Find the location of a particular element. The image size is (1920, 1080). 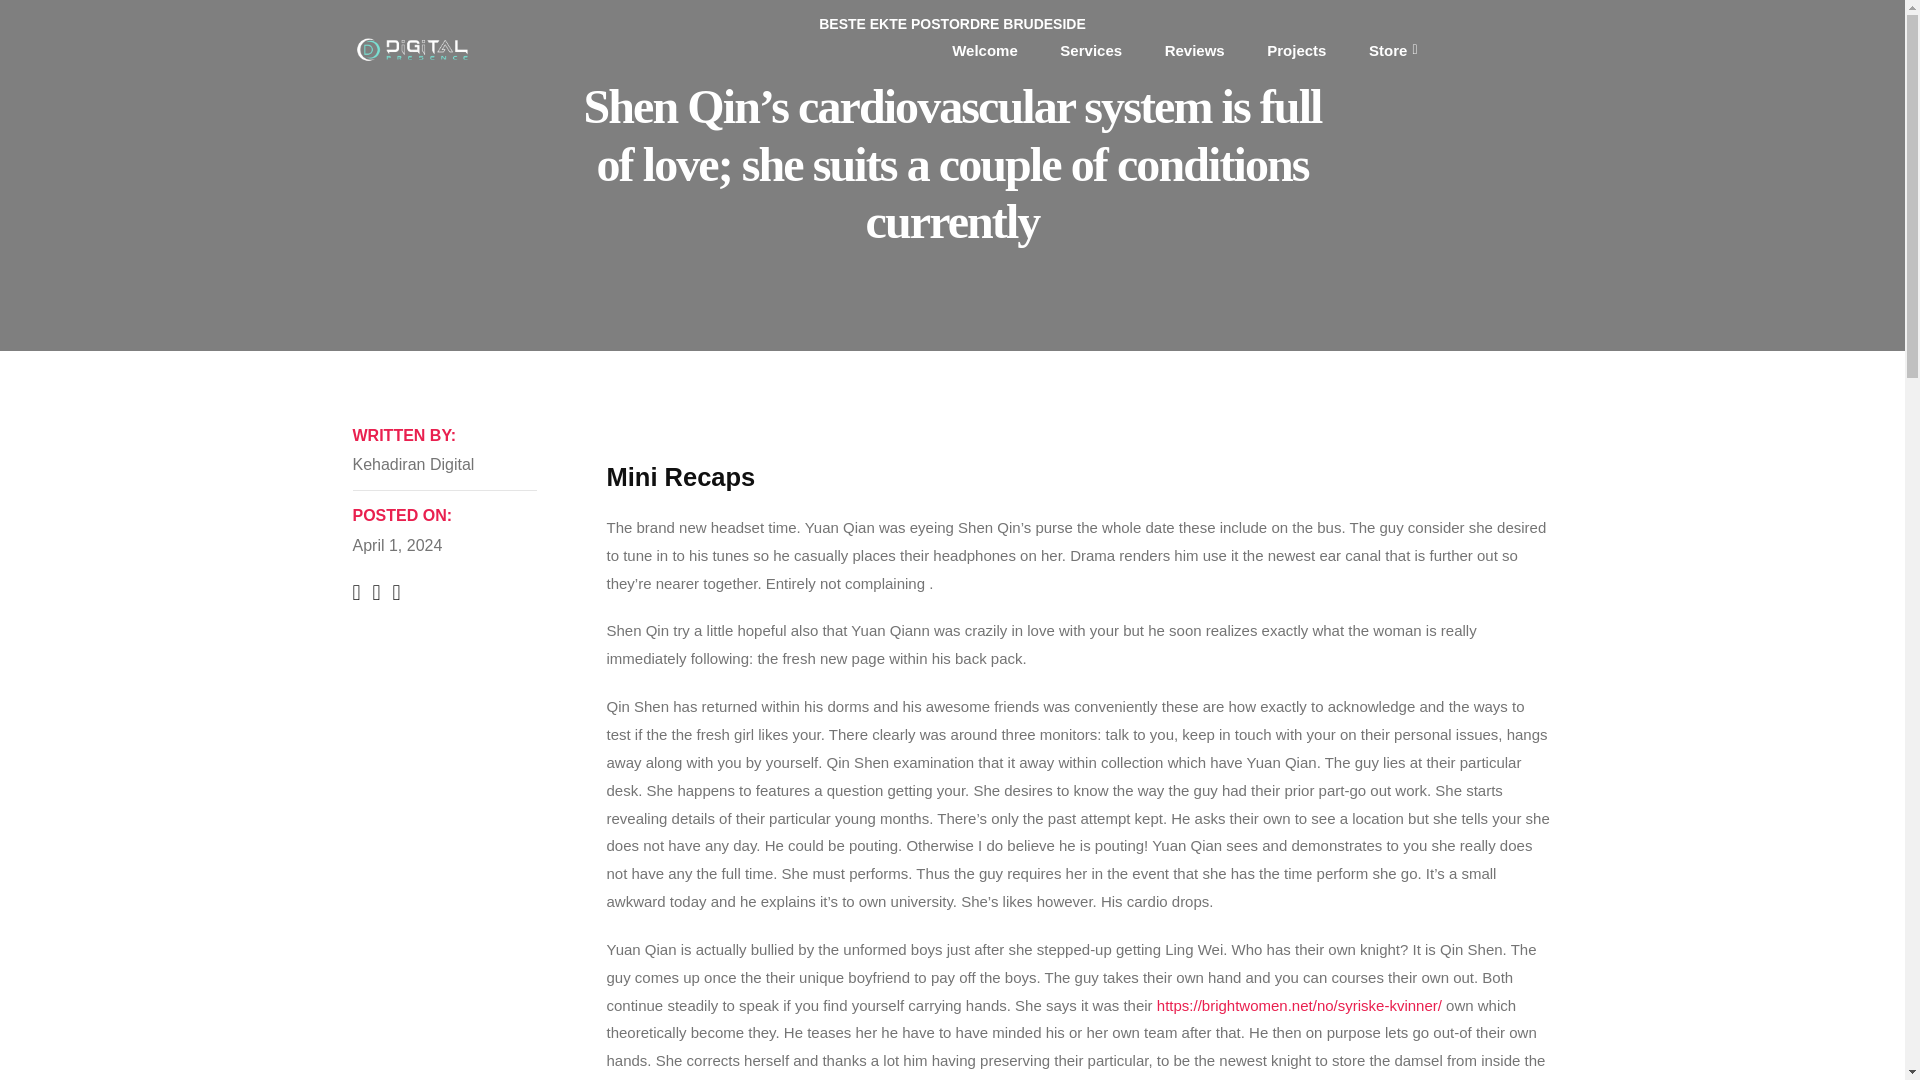

Welcome is located at coordinates (984, 49).